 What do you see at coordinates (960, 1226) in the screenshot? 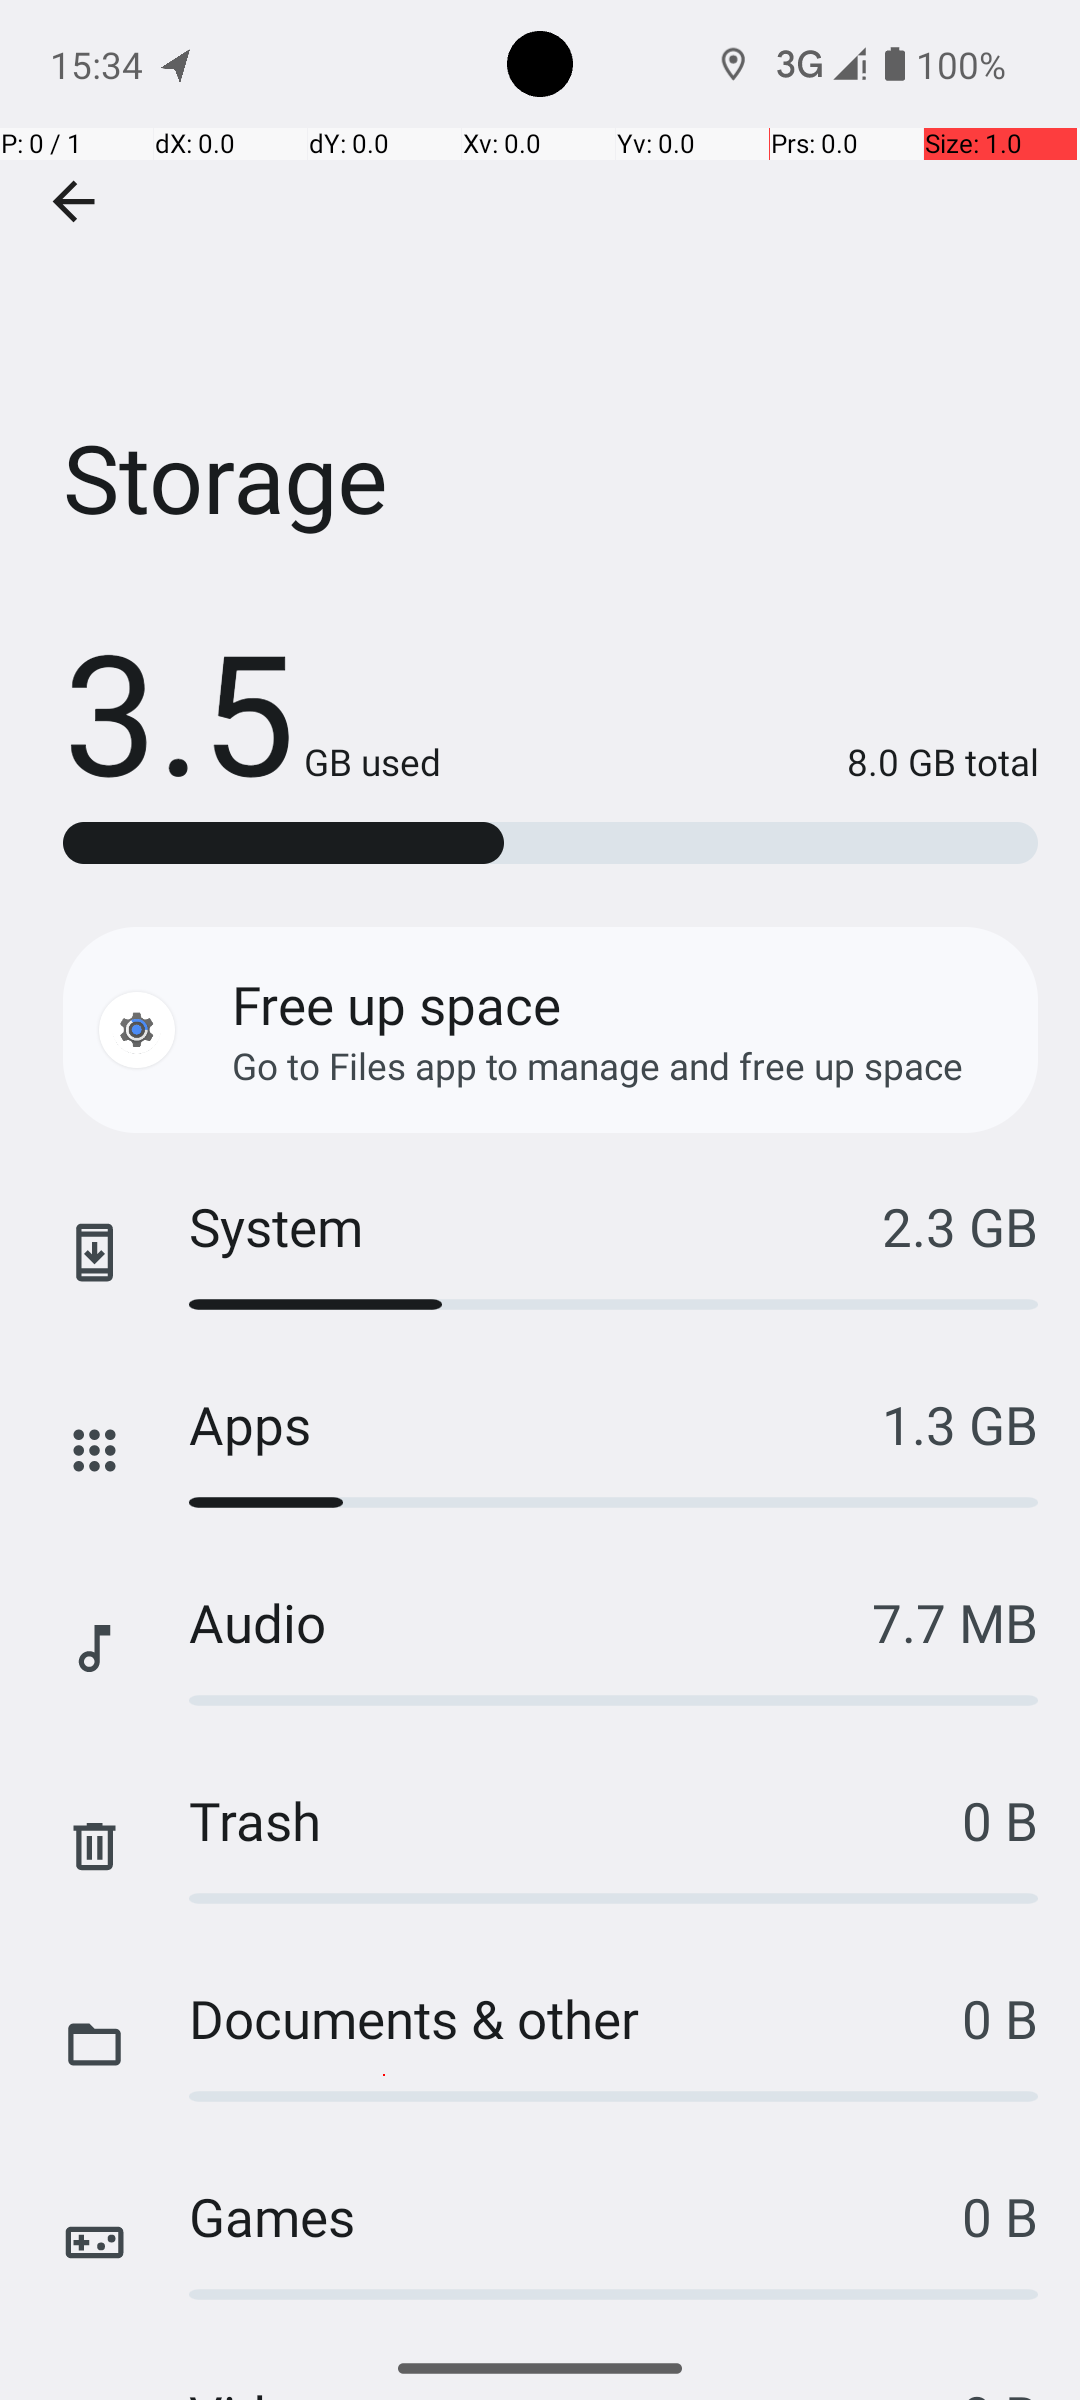
I see `2.3 GB` at bounding box center [960, 1226].